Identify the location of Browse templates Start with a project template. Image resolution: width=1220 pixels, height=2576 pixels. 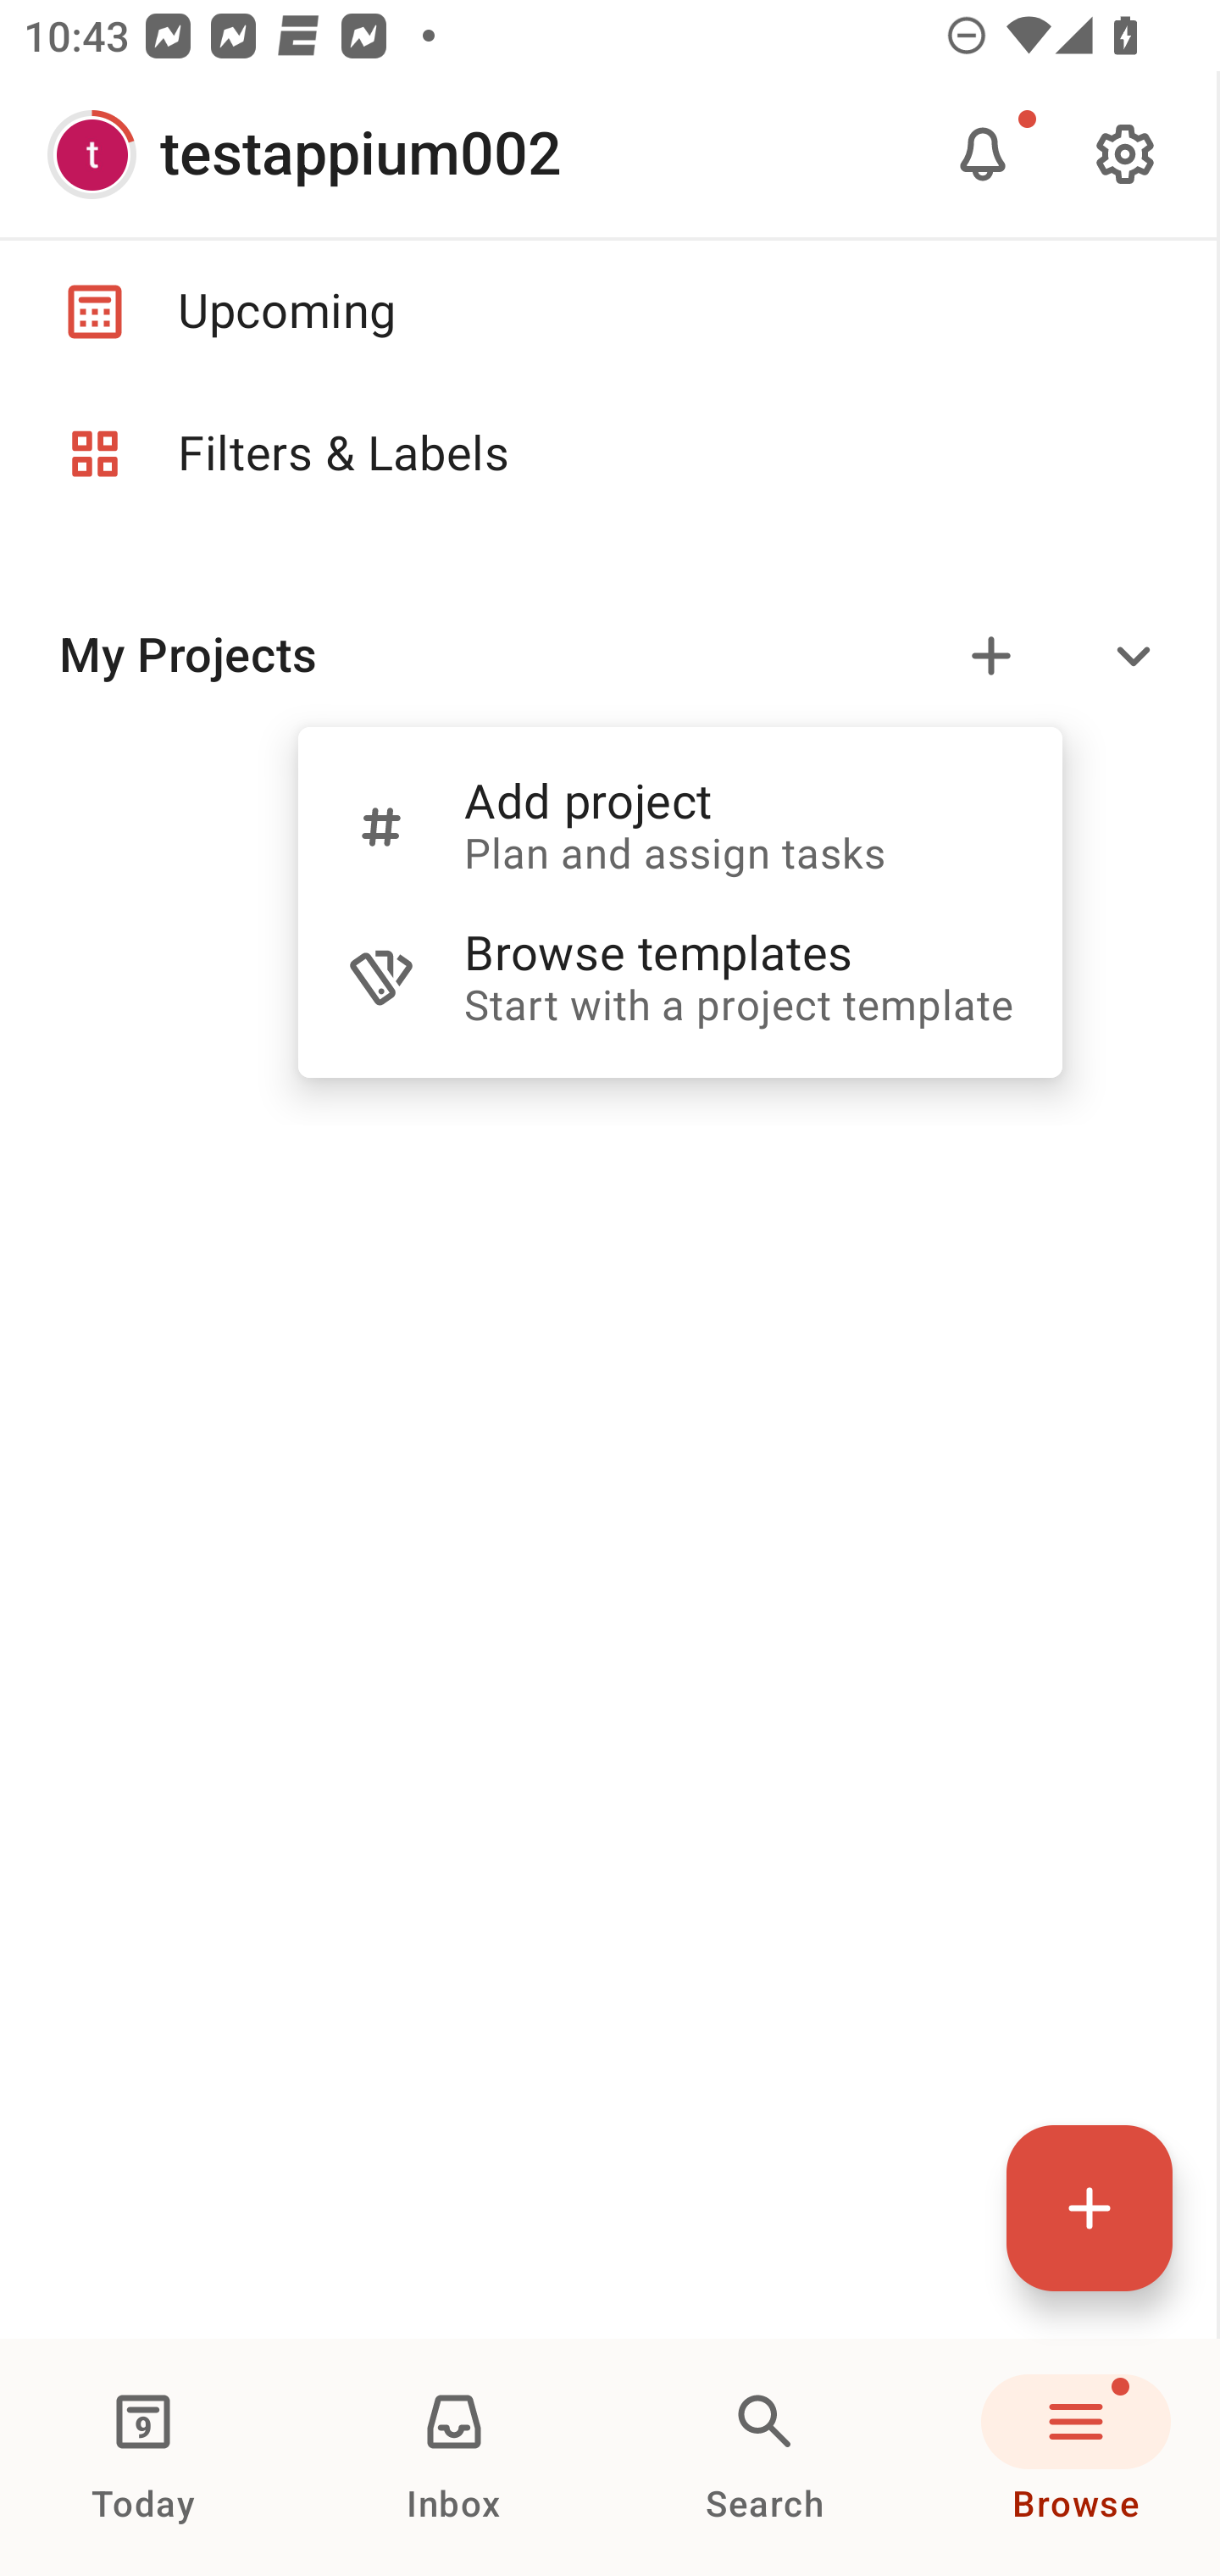
(679, 978).